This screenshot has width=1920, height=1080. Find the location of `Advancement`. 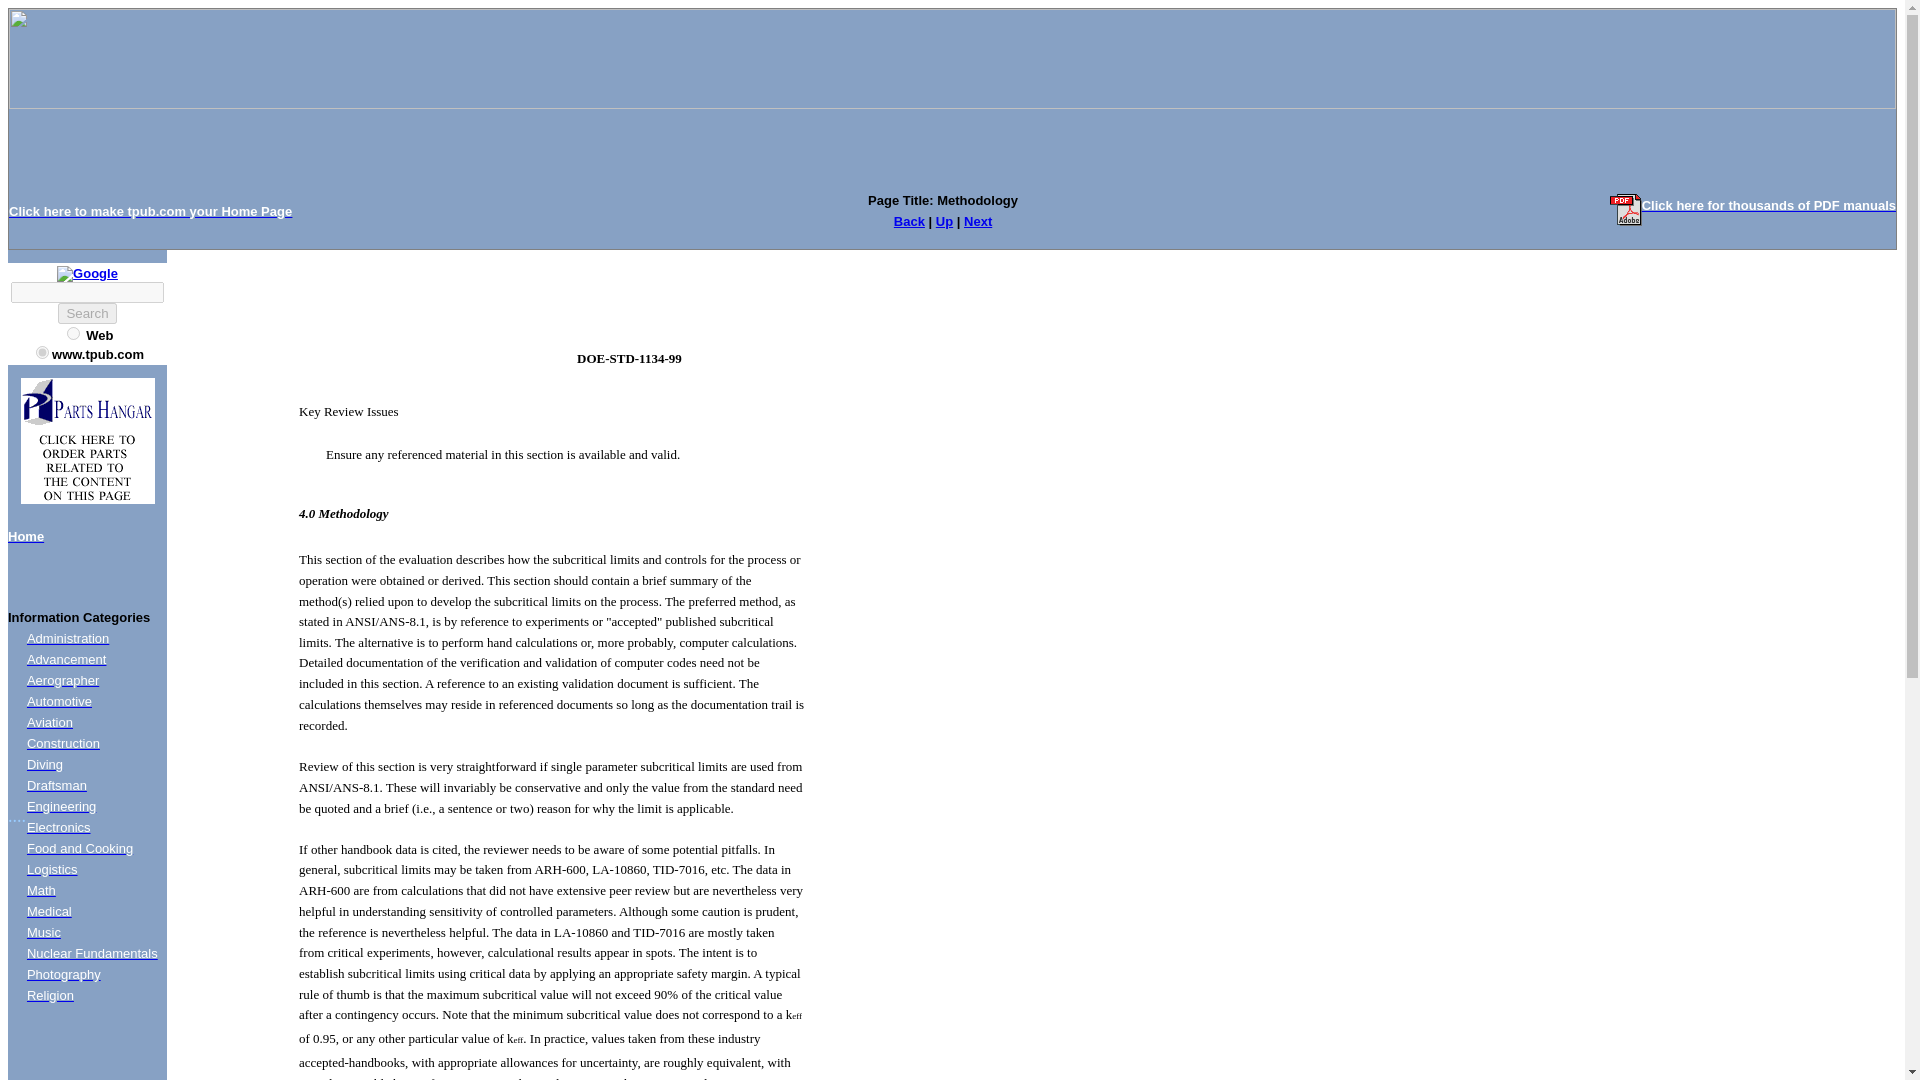

Advancement is located at coordinates (66, 660).